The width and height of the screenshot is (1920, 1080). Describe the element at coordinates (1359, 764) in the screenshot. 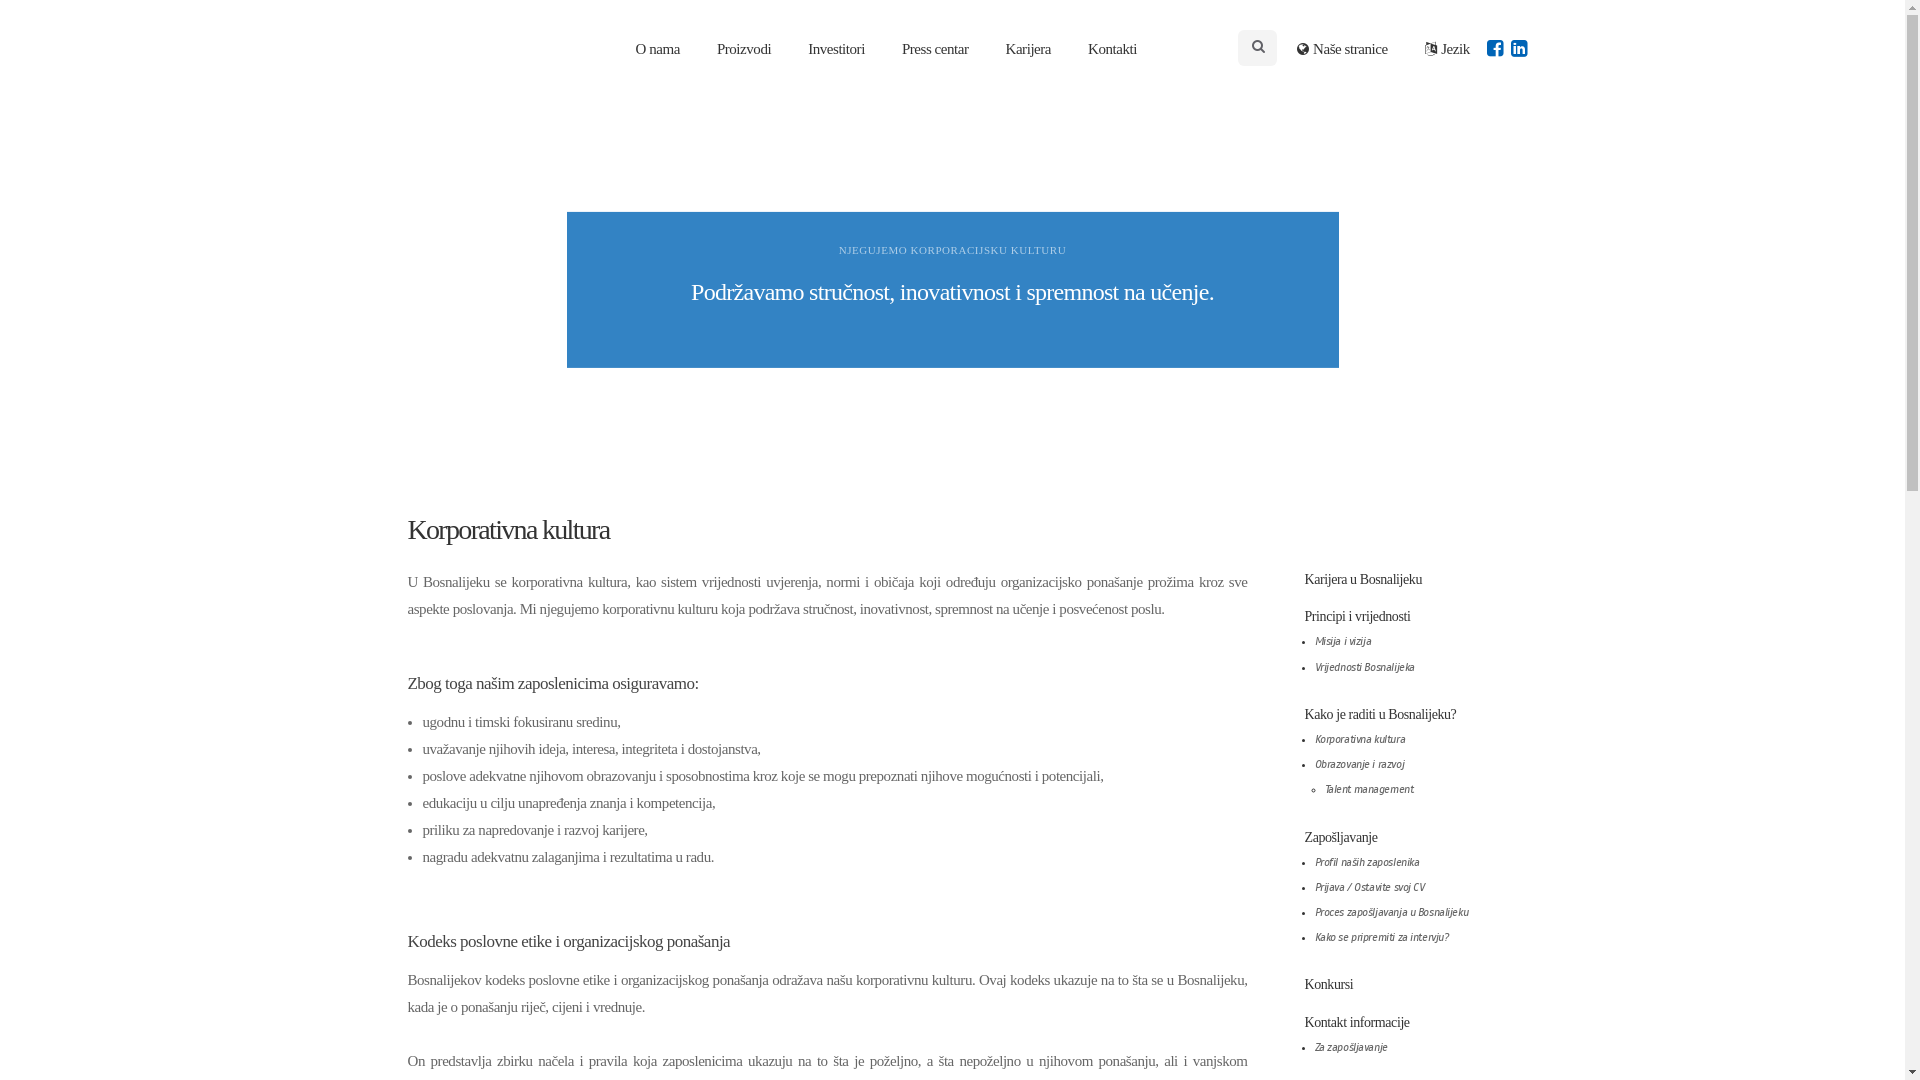

I see `Obrazovanje i razvoj` at that location.